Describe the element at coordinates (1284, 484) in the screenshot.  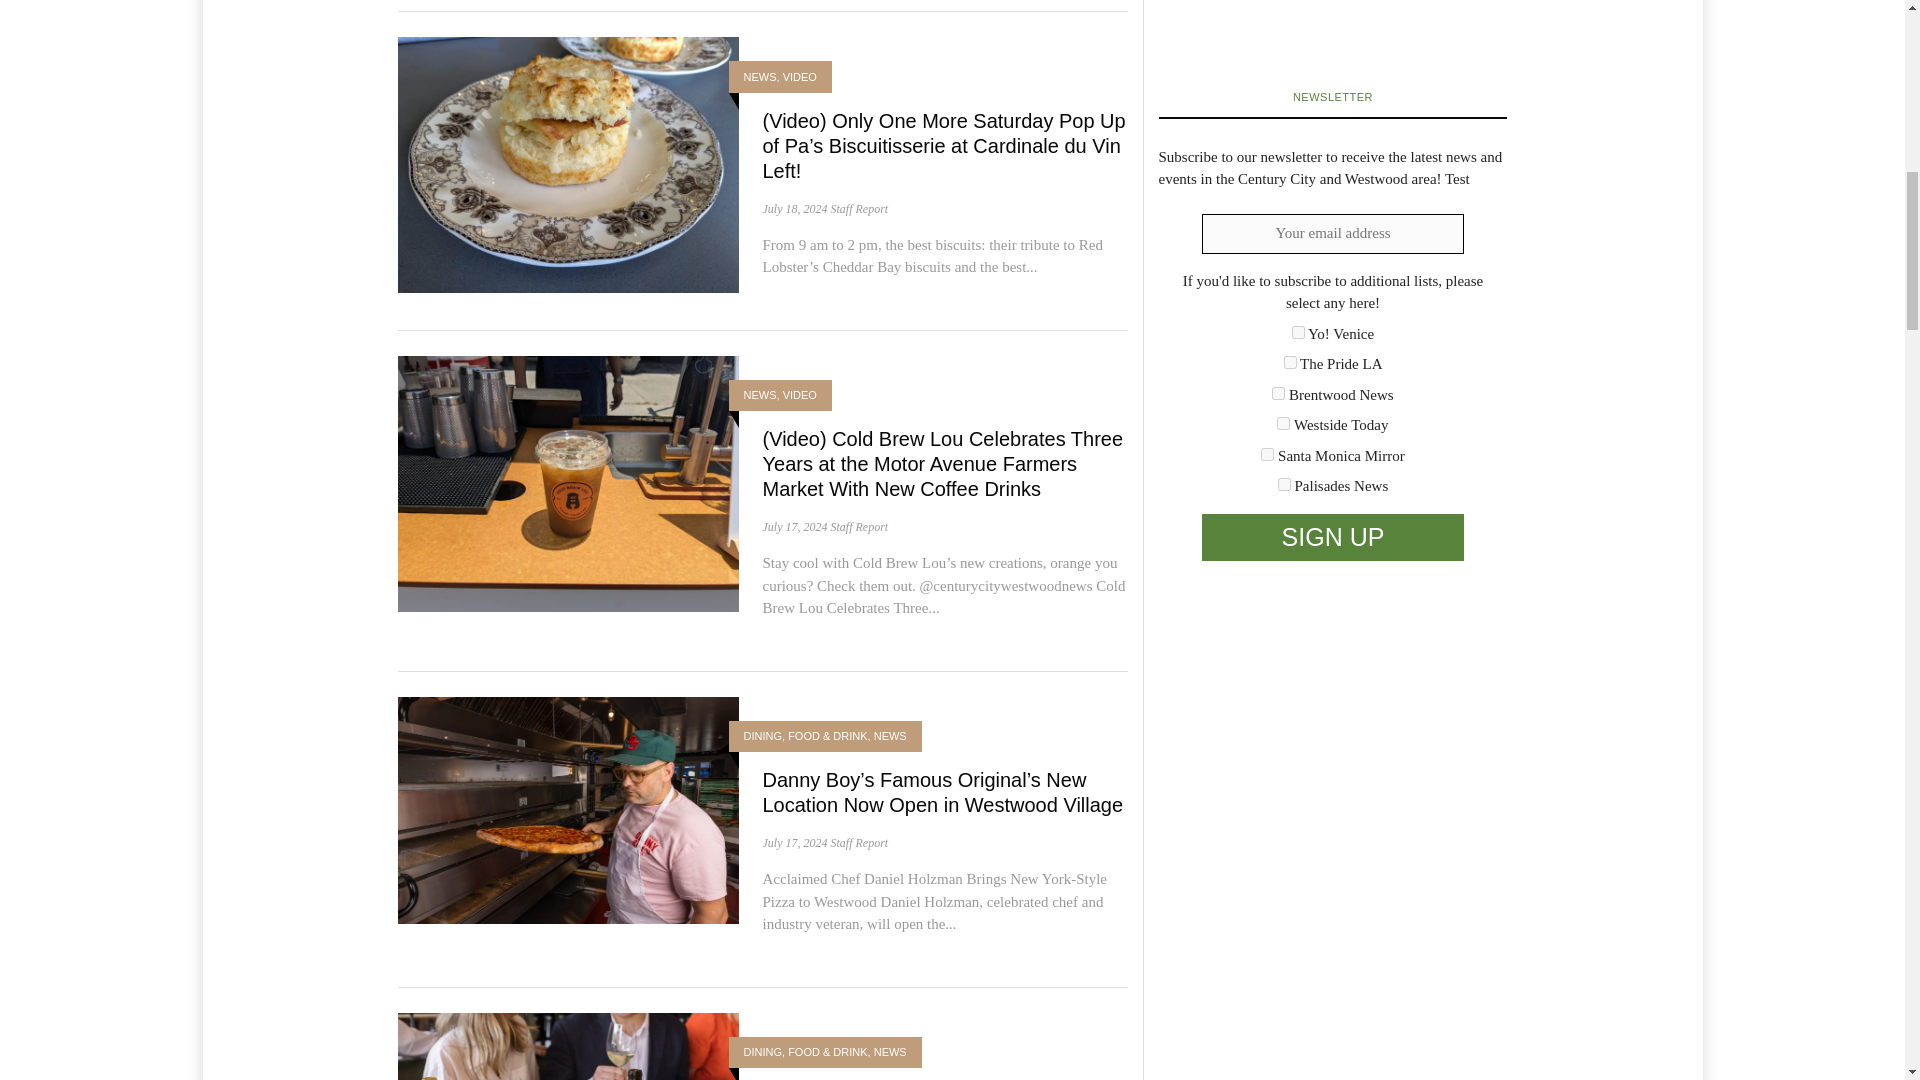
I see `ec7d882848` at that location.